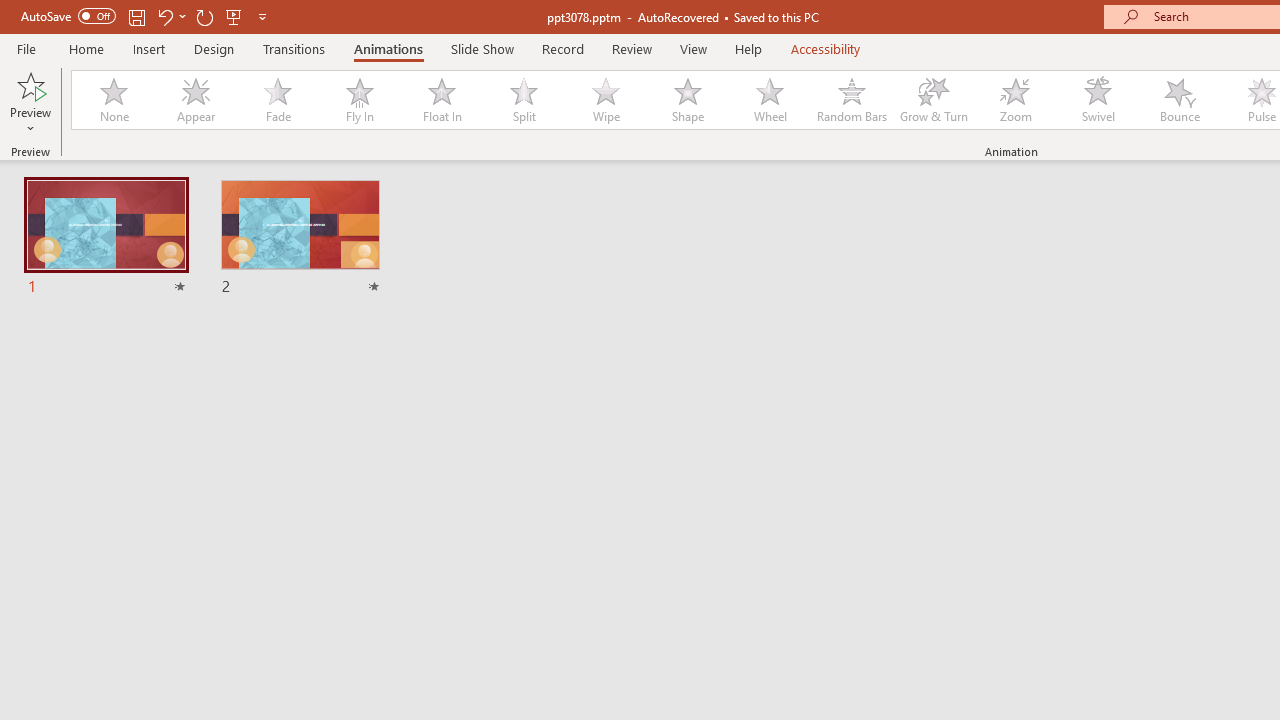 The image size is (1280, 720). I want to click on Fly In, so click(359, 100).